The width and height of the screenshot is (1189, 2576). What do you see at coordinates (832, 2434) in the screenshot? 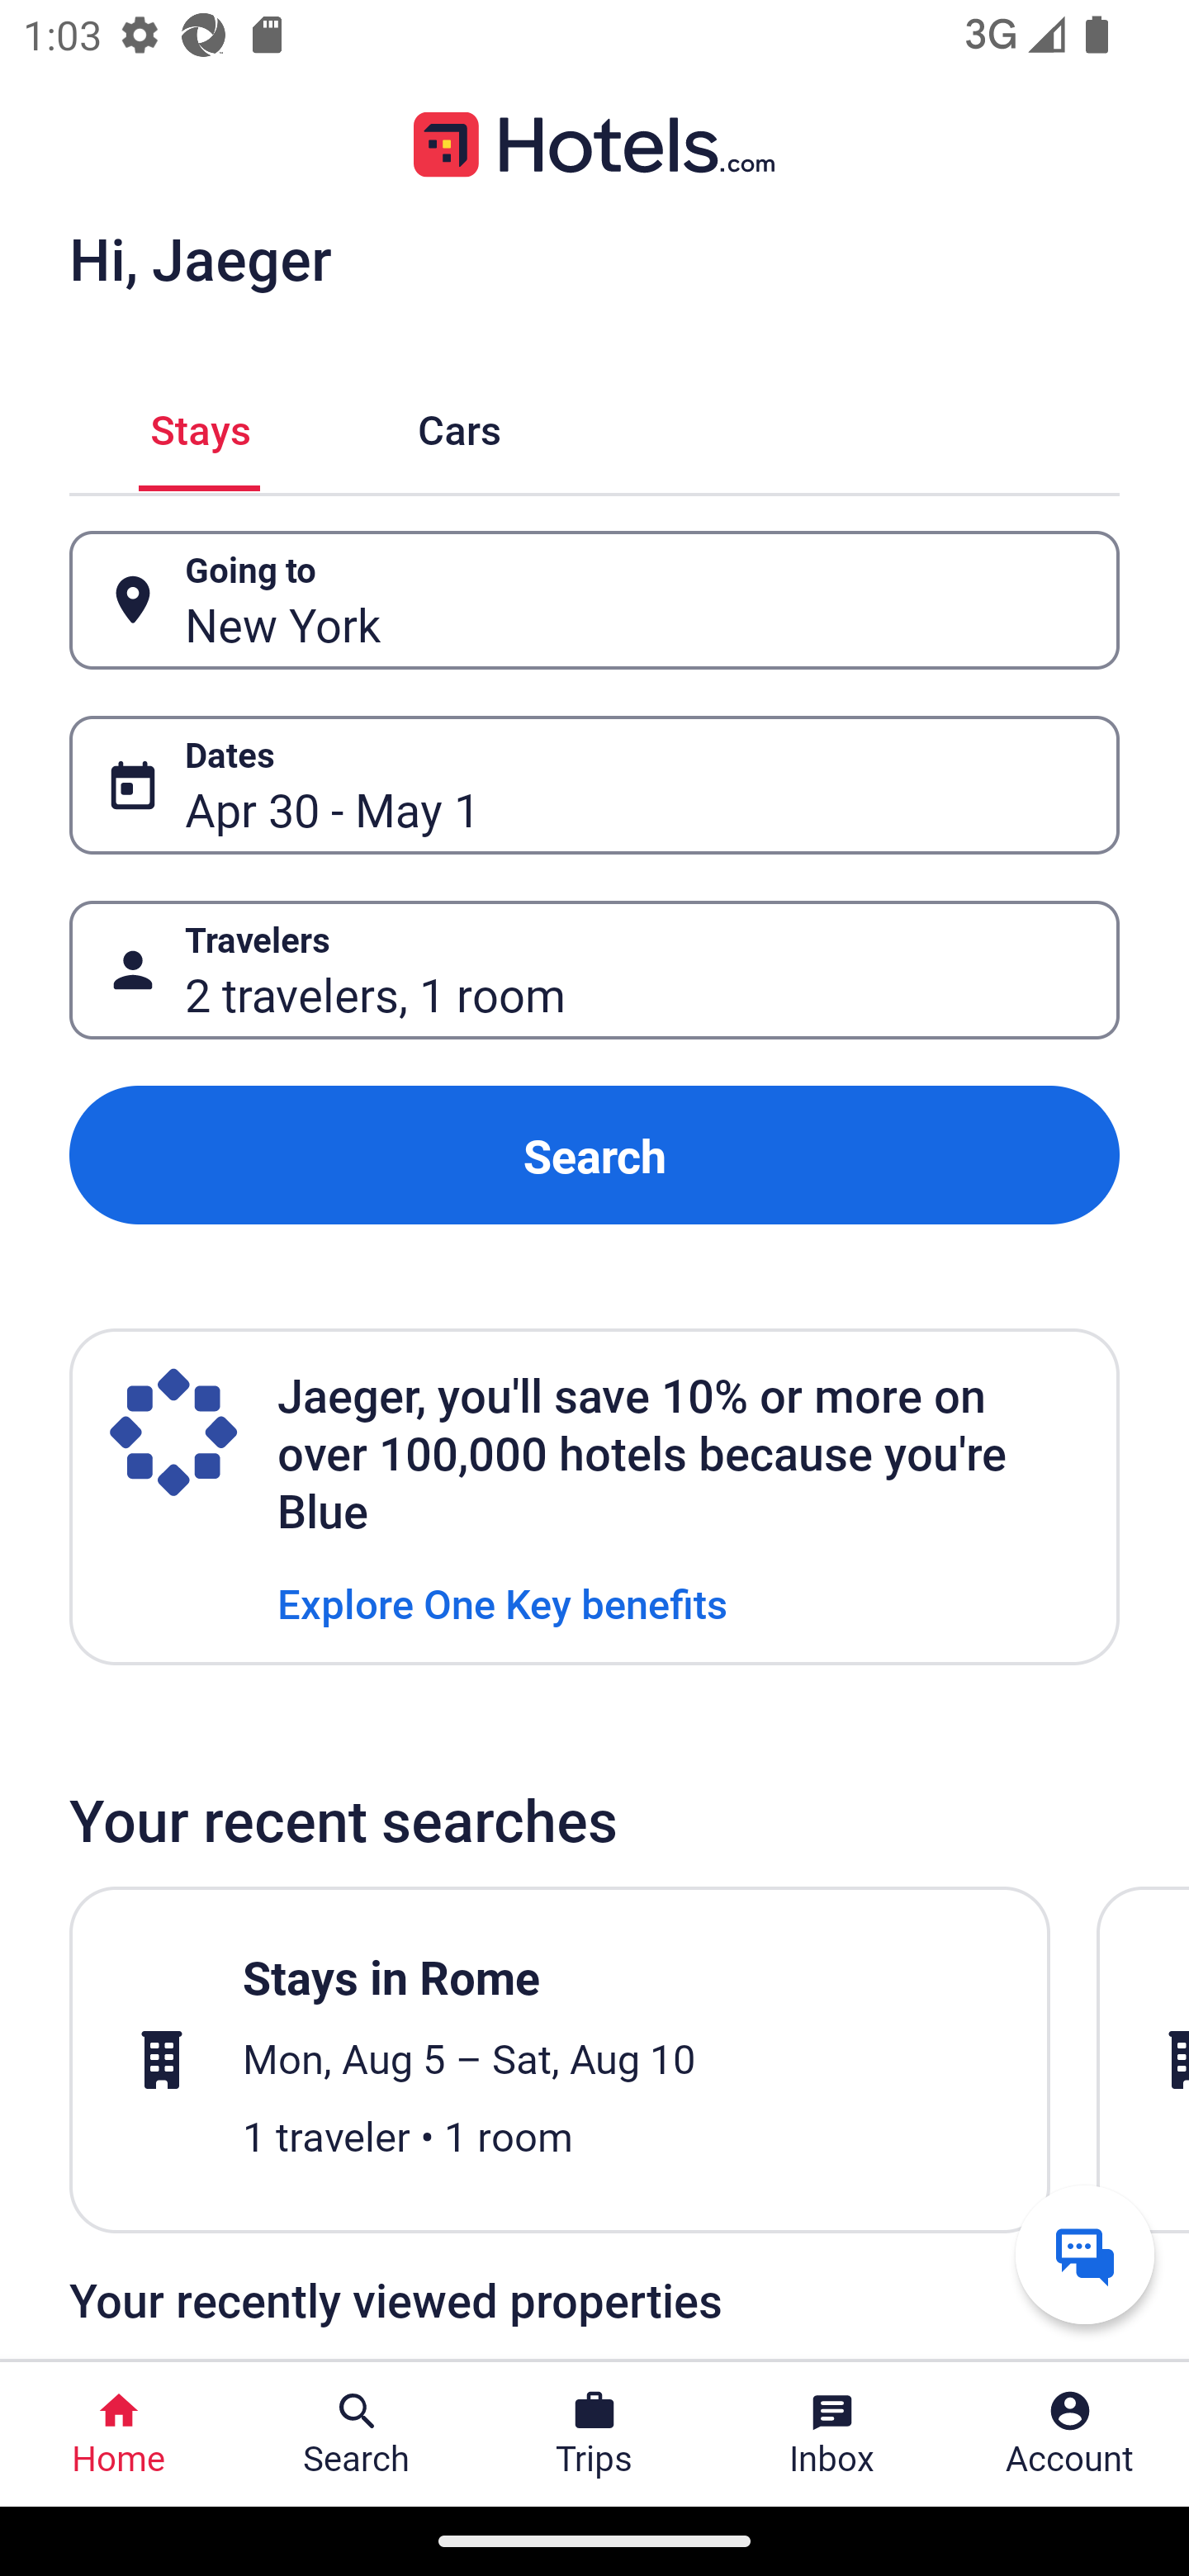
I see `Inbox Inbox Button` at bounding box center [832, 2434].